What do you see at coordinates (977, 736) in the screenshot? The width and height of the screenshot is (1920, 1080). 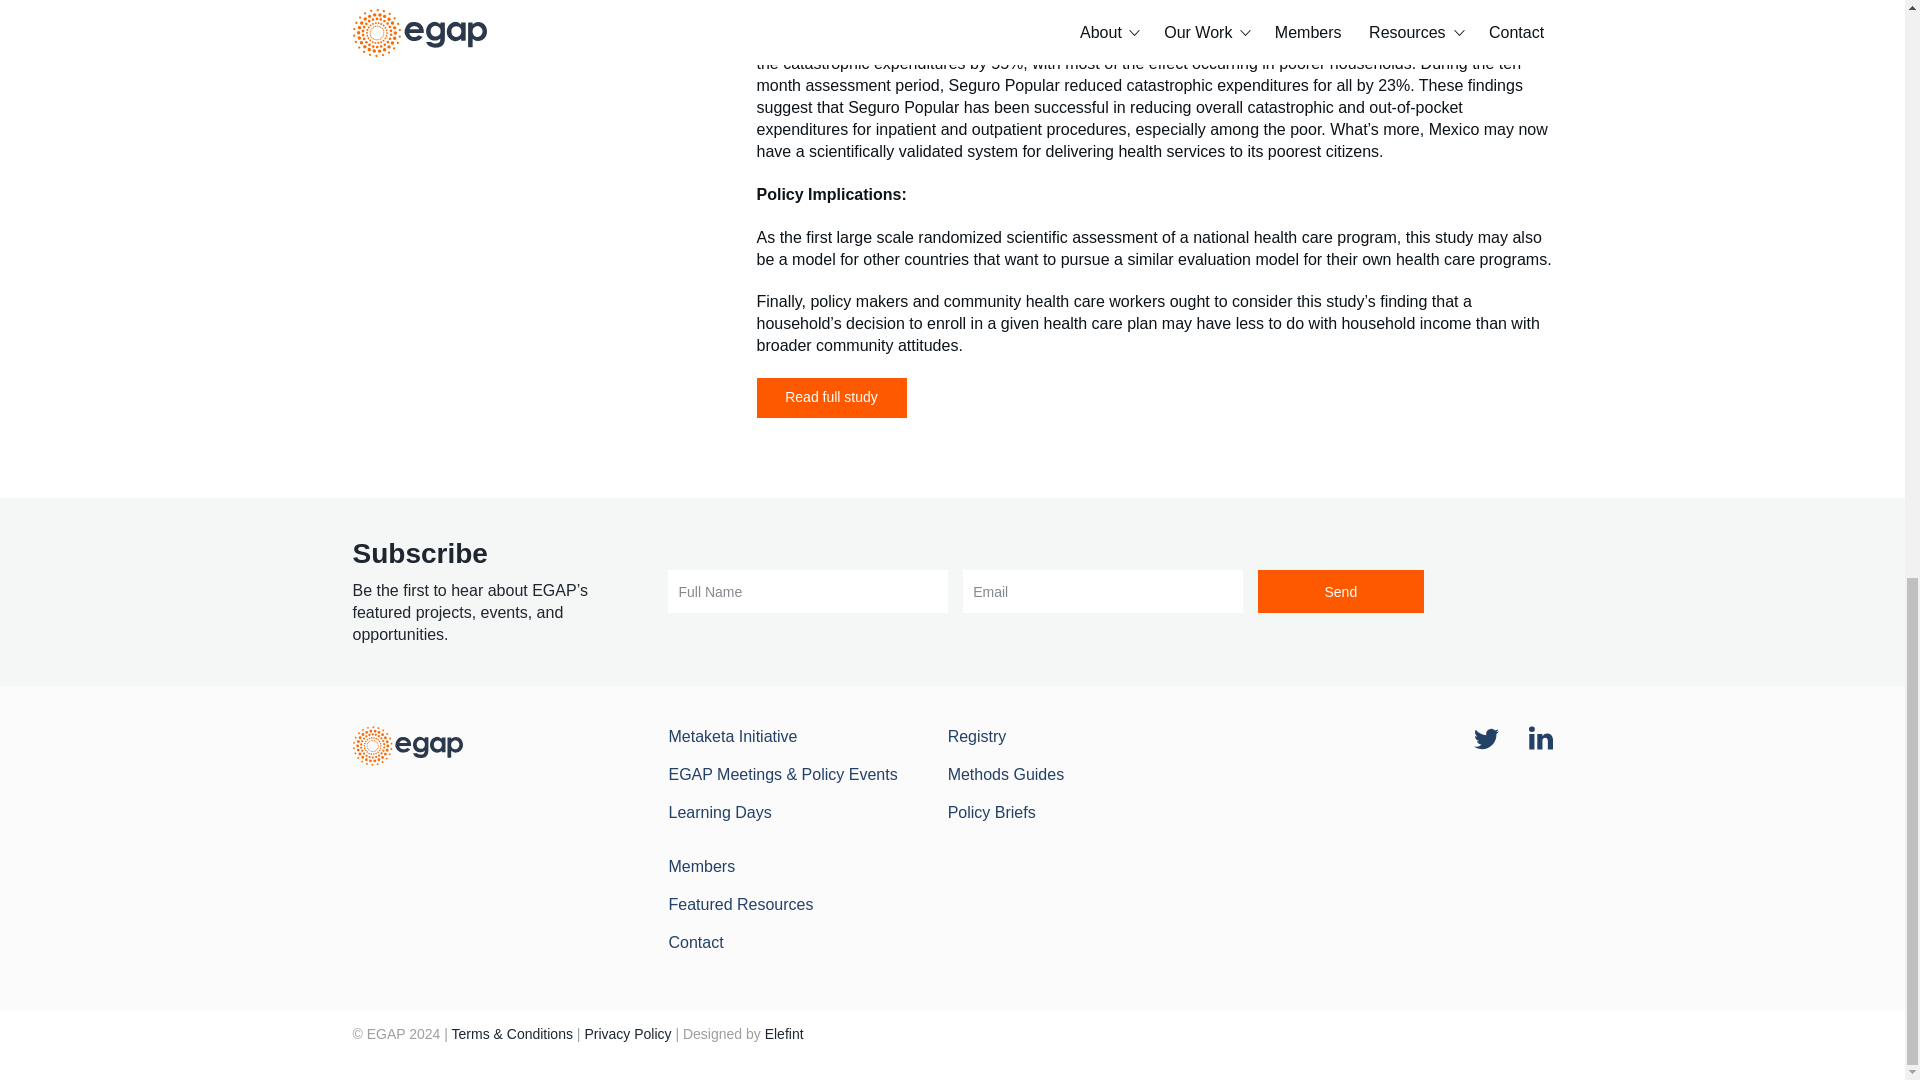 I see `Registry` at bounding box center [977, 736].